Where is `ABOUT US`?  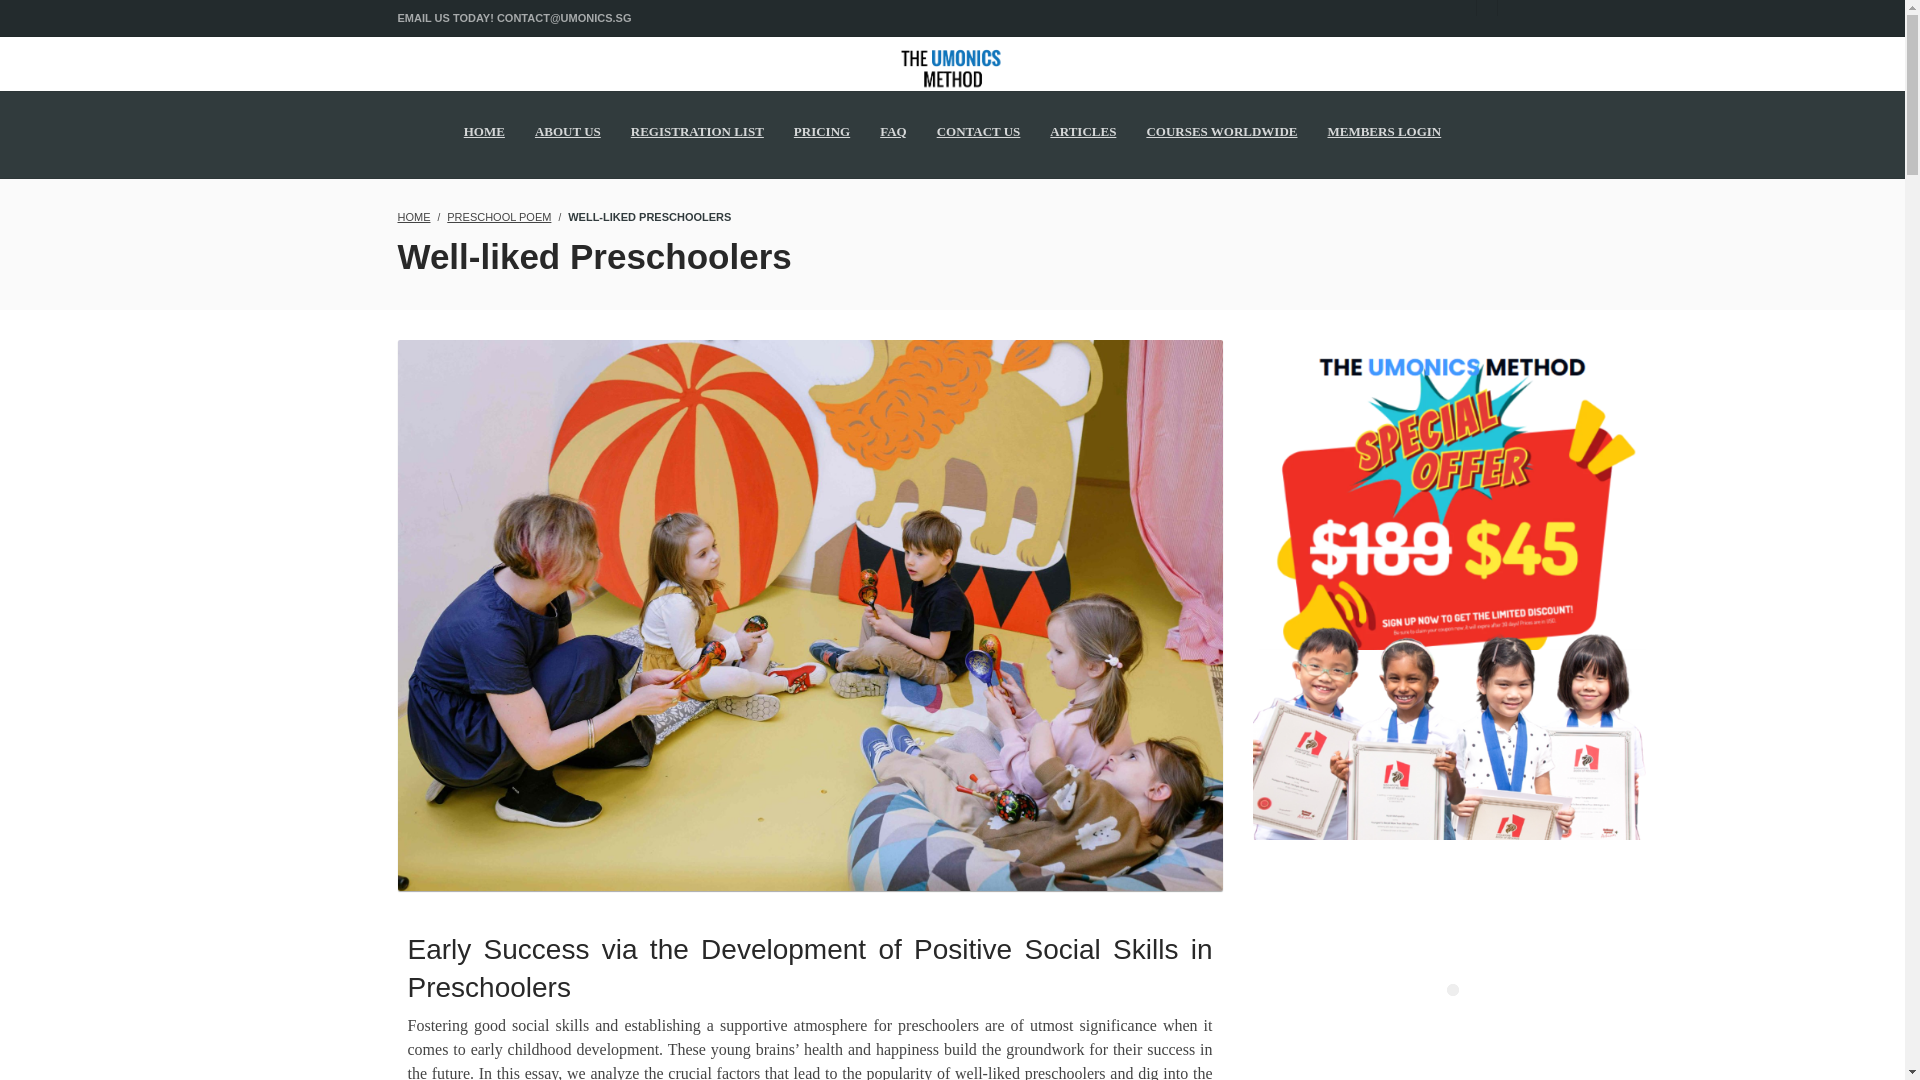 ABOUT US is located at coordinates (568, 131).